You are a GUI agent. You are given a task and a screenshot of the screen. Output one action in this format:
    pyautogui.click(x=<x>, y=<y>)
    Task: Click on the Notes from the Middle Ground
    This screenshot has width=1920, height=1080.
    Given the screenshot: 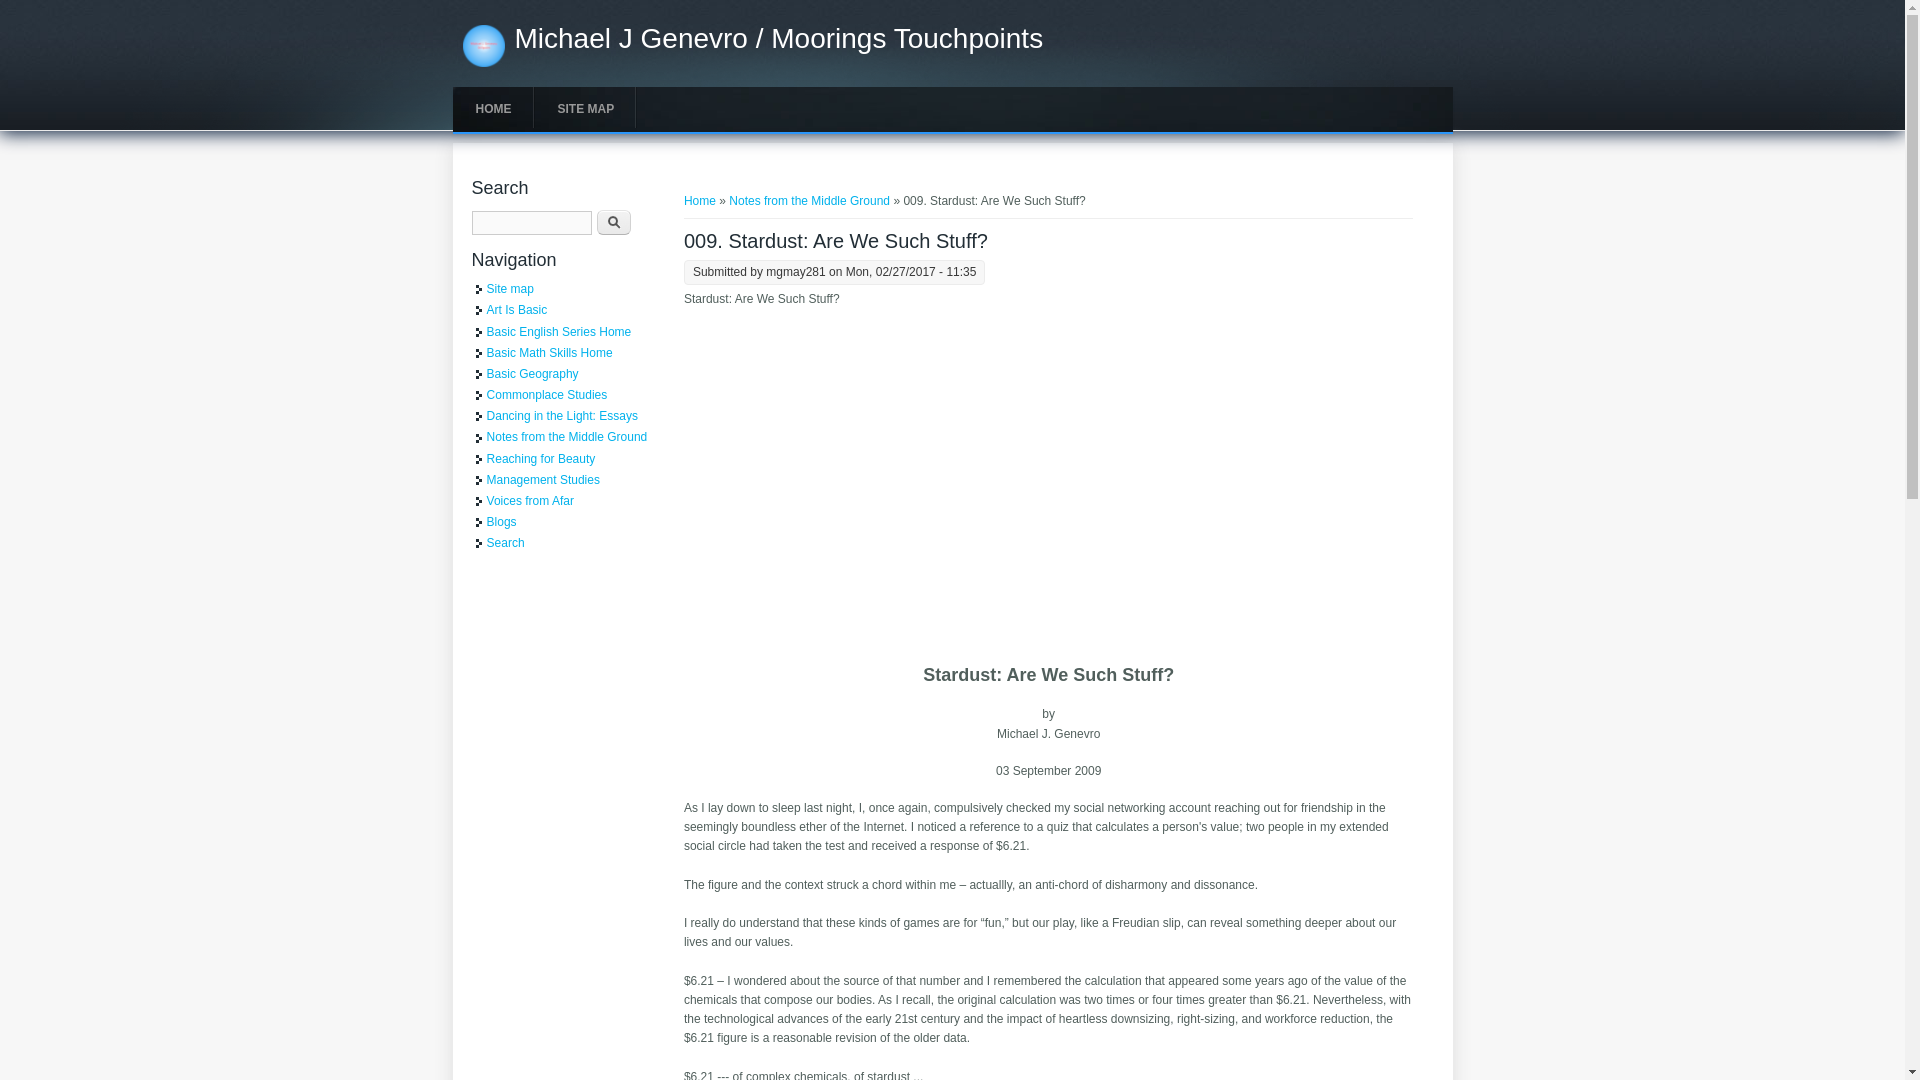 What is the action you would take?
    pyautogui.click(x=568, y=436)
    